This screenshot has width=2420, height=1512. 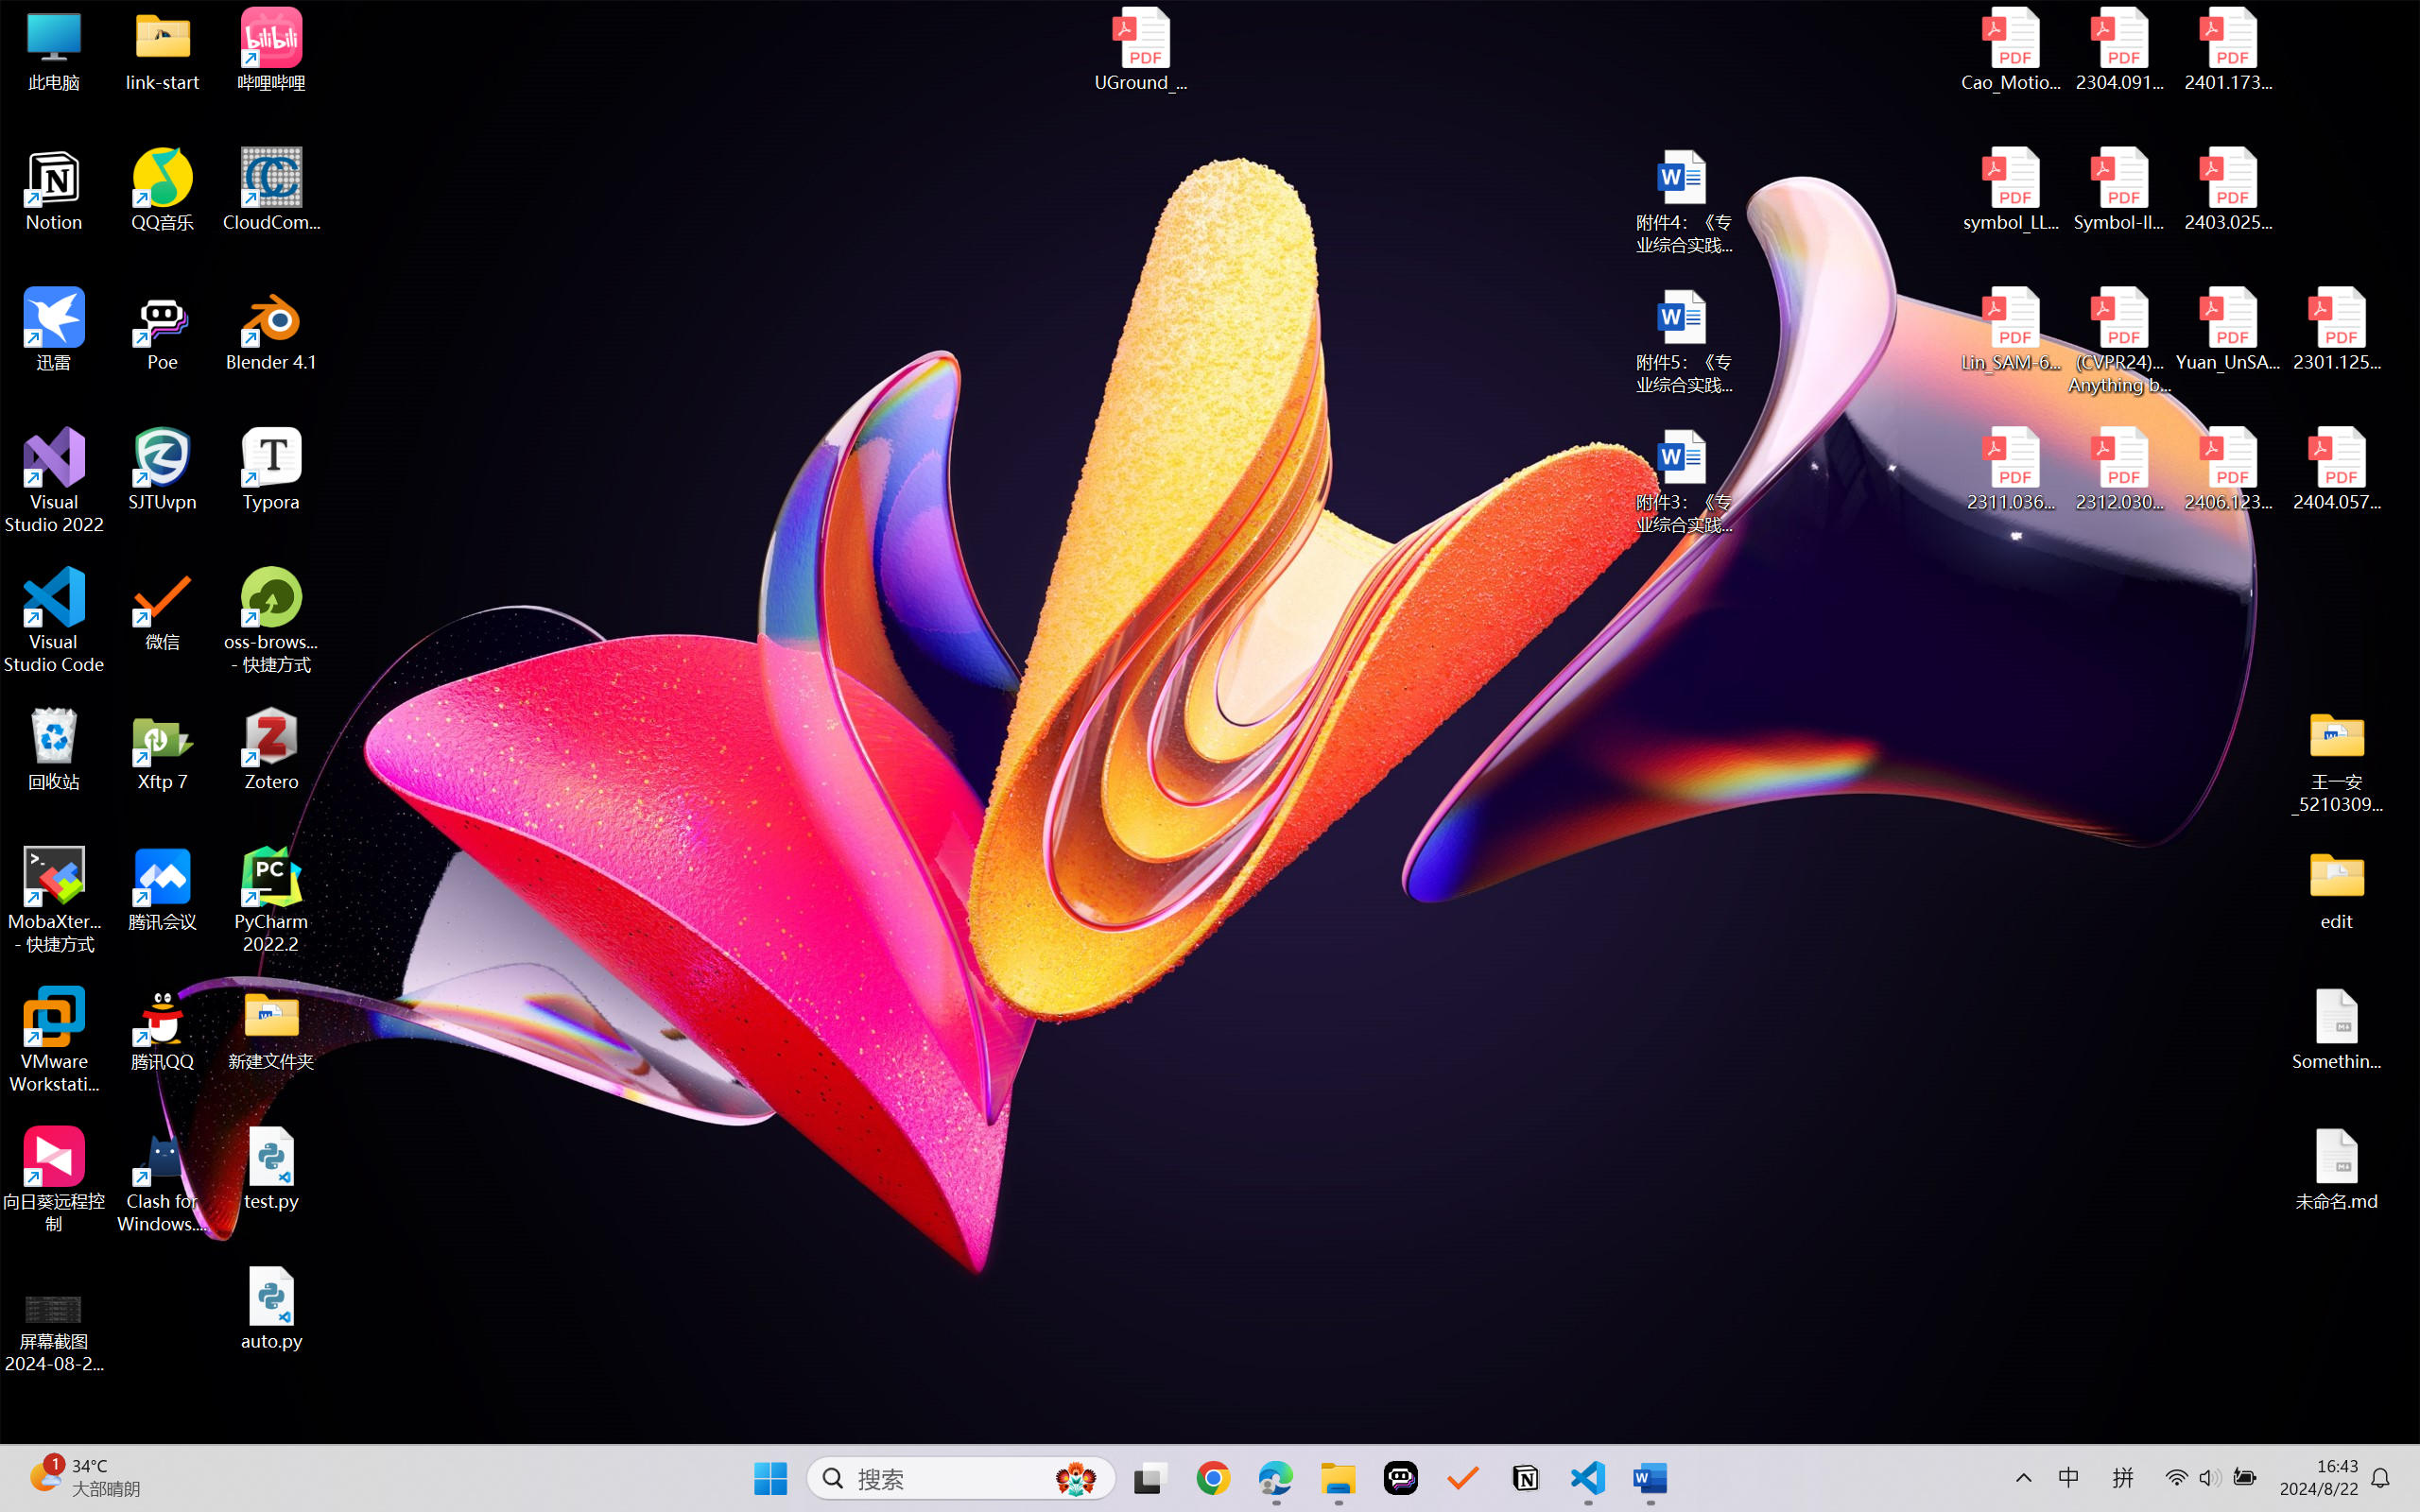 What do you see at coordinates (55, 481) in the screenshot?
I see `Visual Studio 2022` at bounding box center [55, 481].